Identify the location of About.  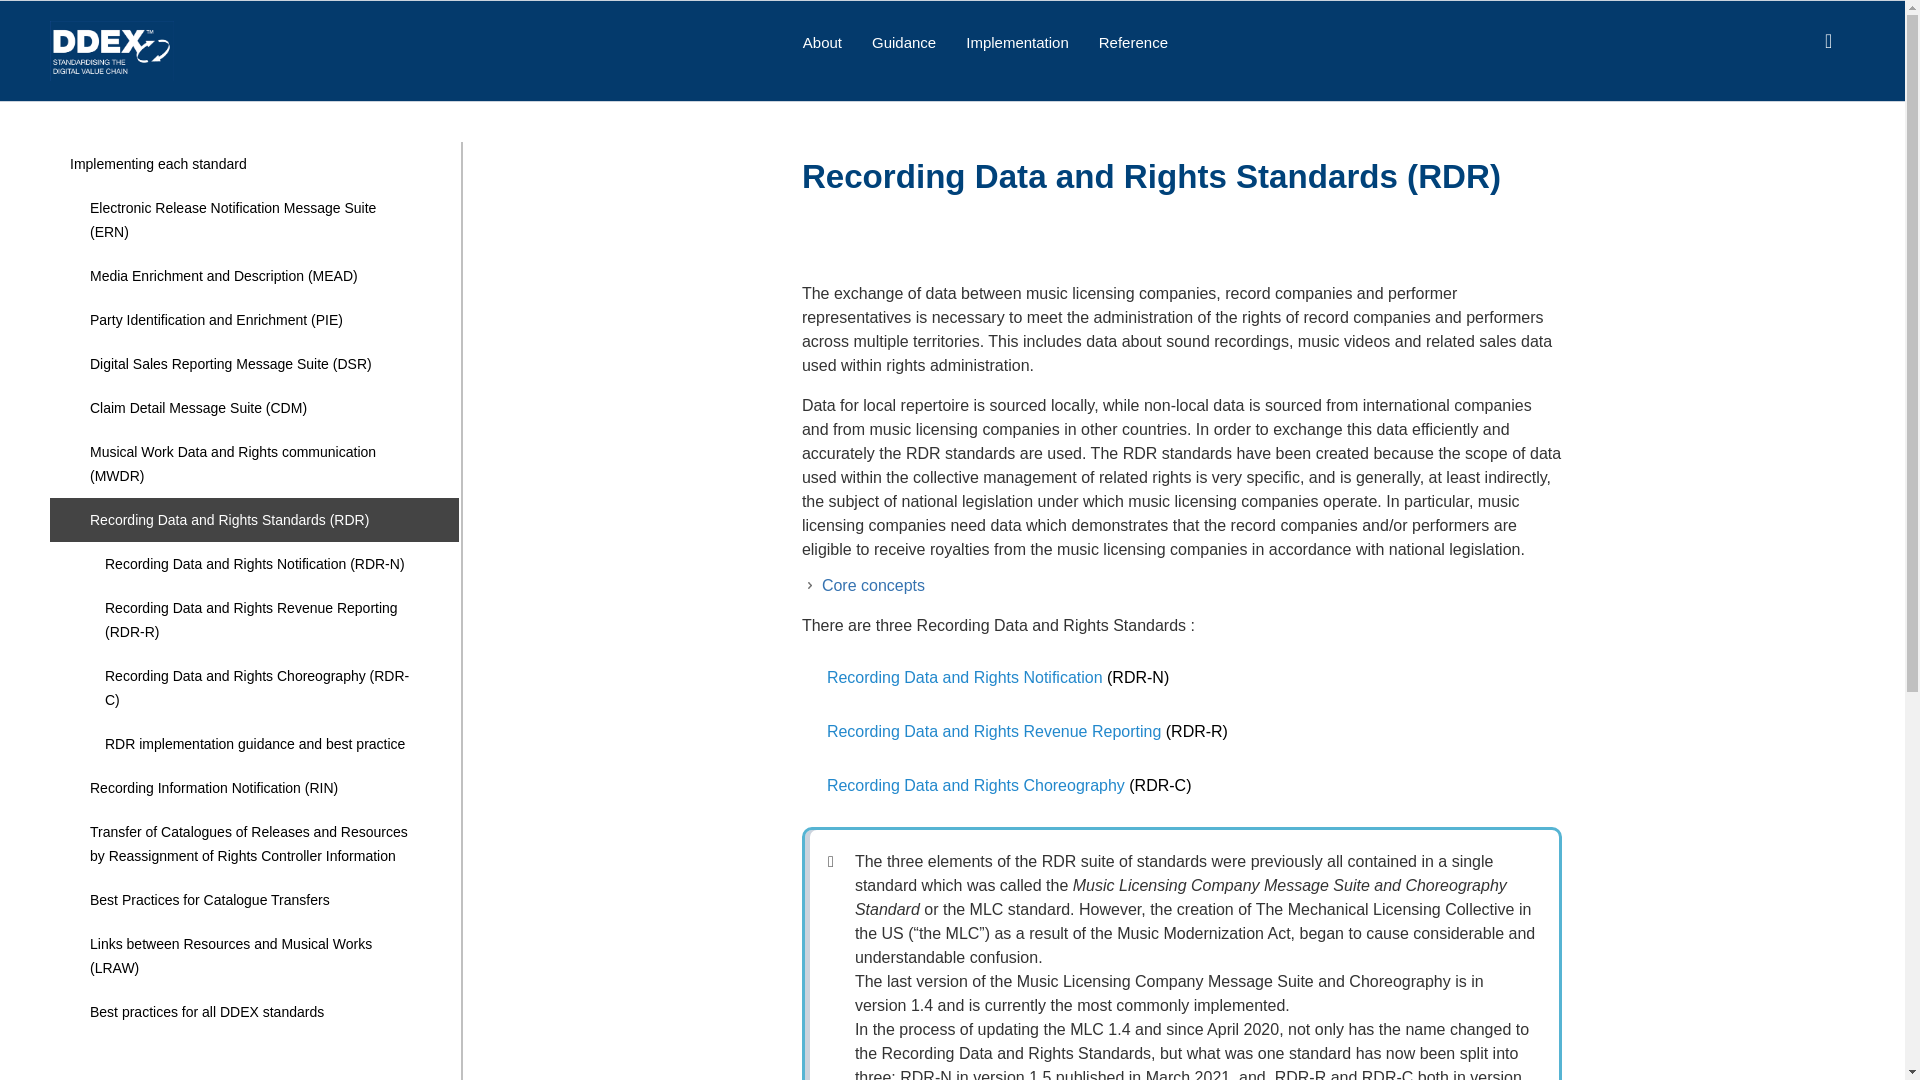
(822, 42).